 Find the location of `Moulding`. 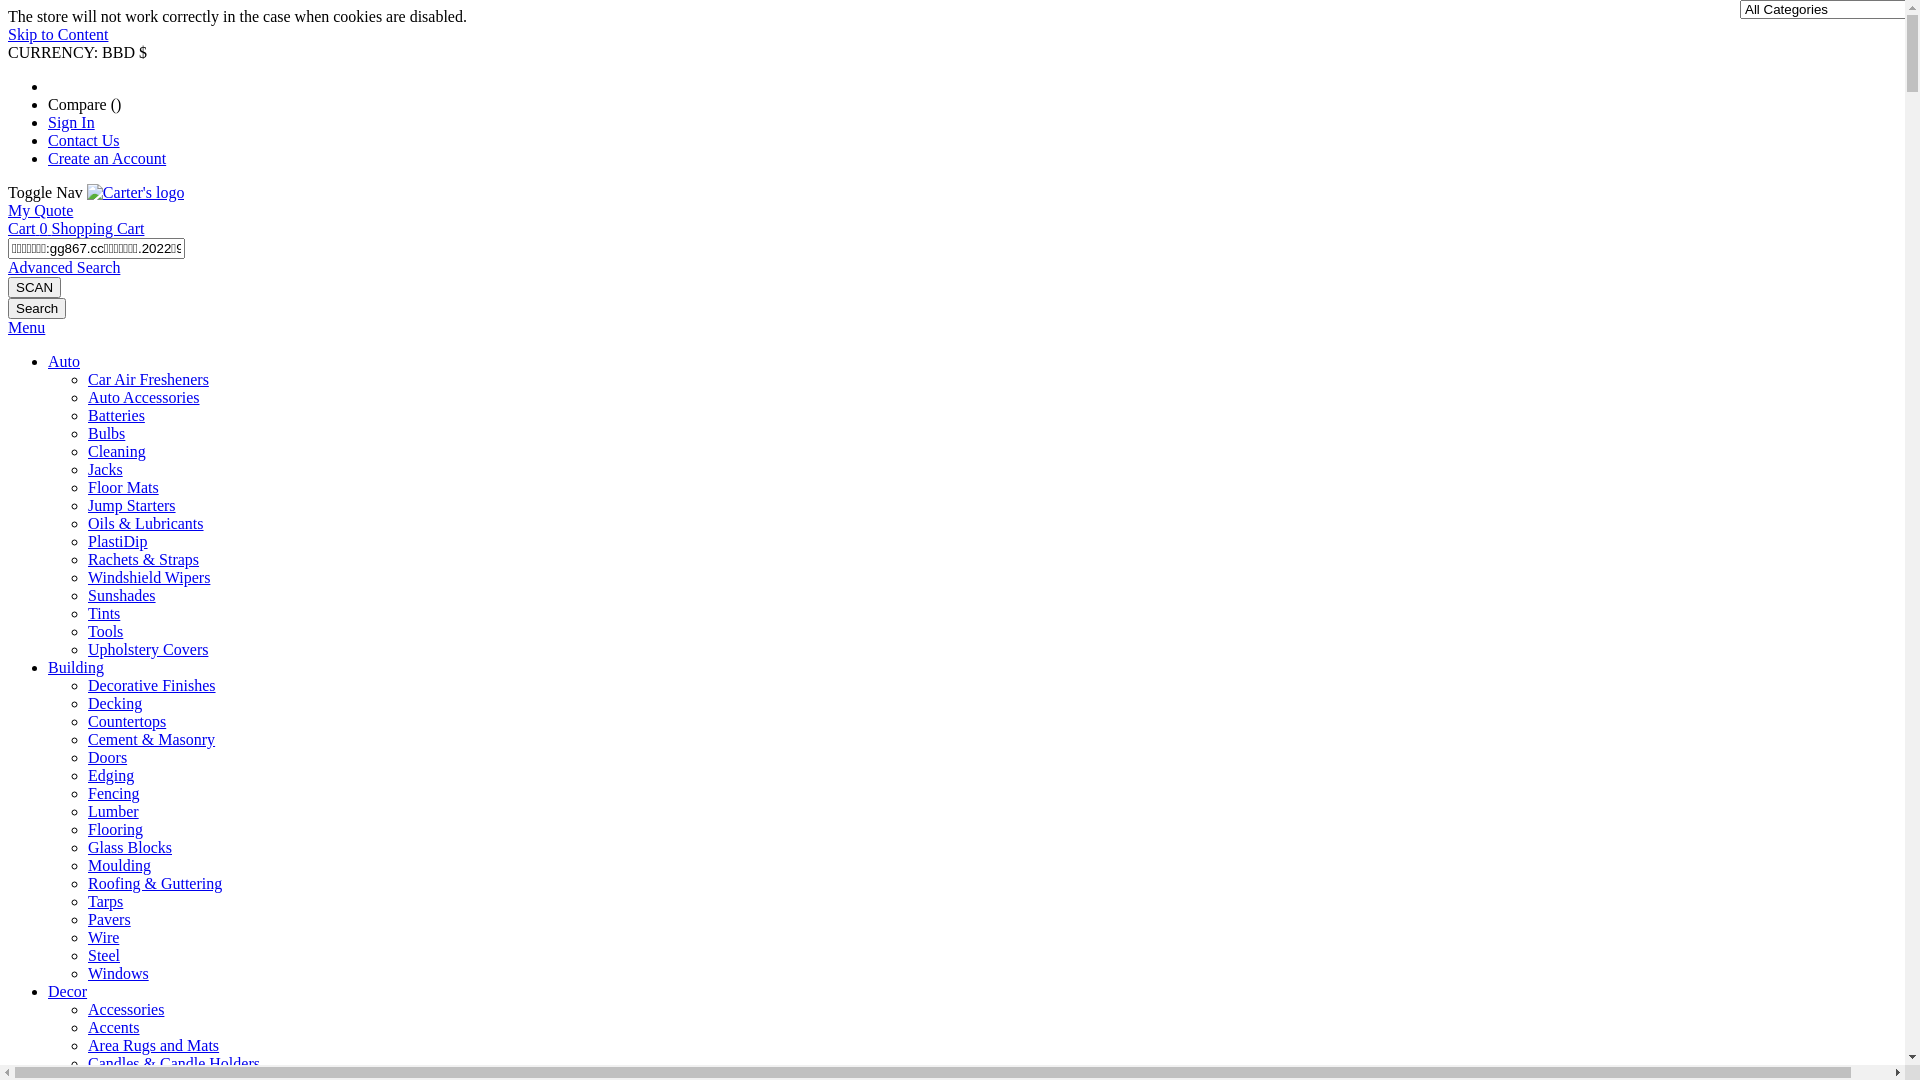

Moulding is located at coordinates (120, 866).